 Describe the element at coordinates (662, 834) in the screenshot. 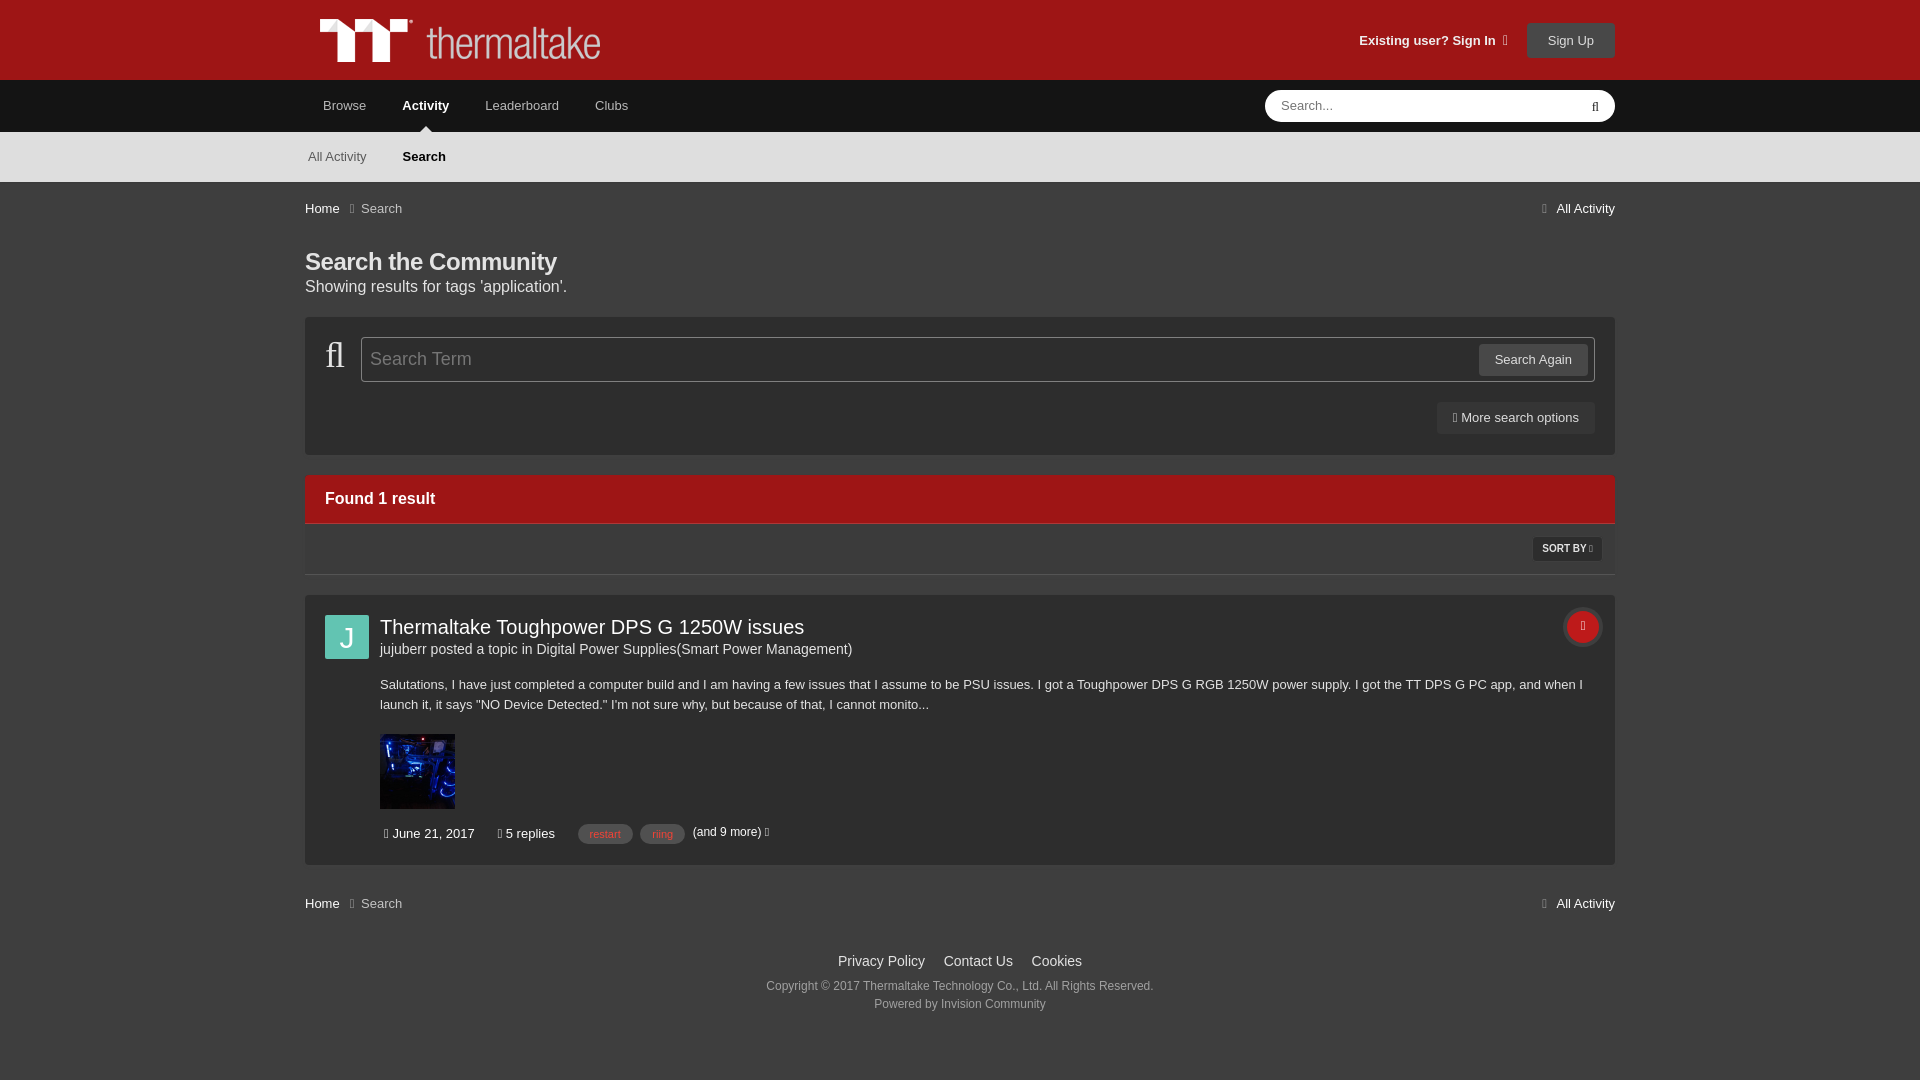

I see `Find other content tagged with 'riing'` at that location.